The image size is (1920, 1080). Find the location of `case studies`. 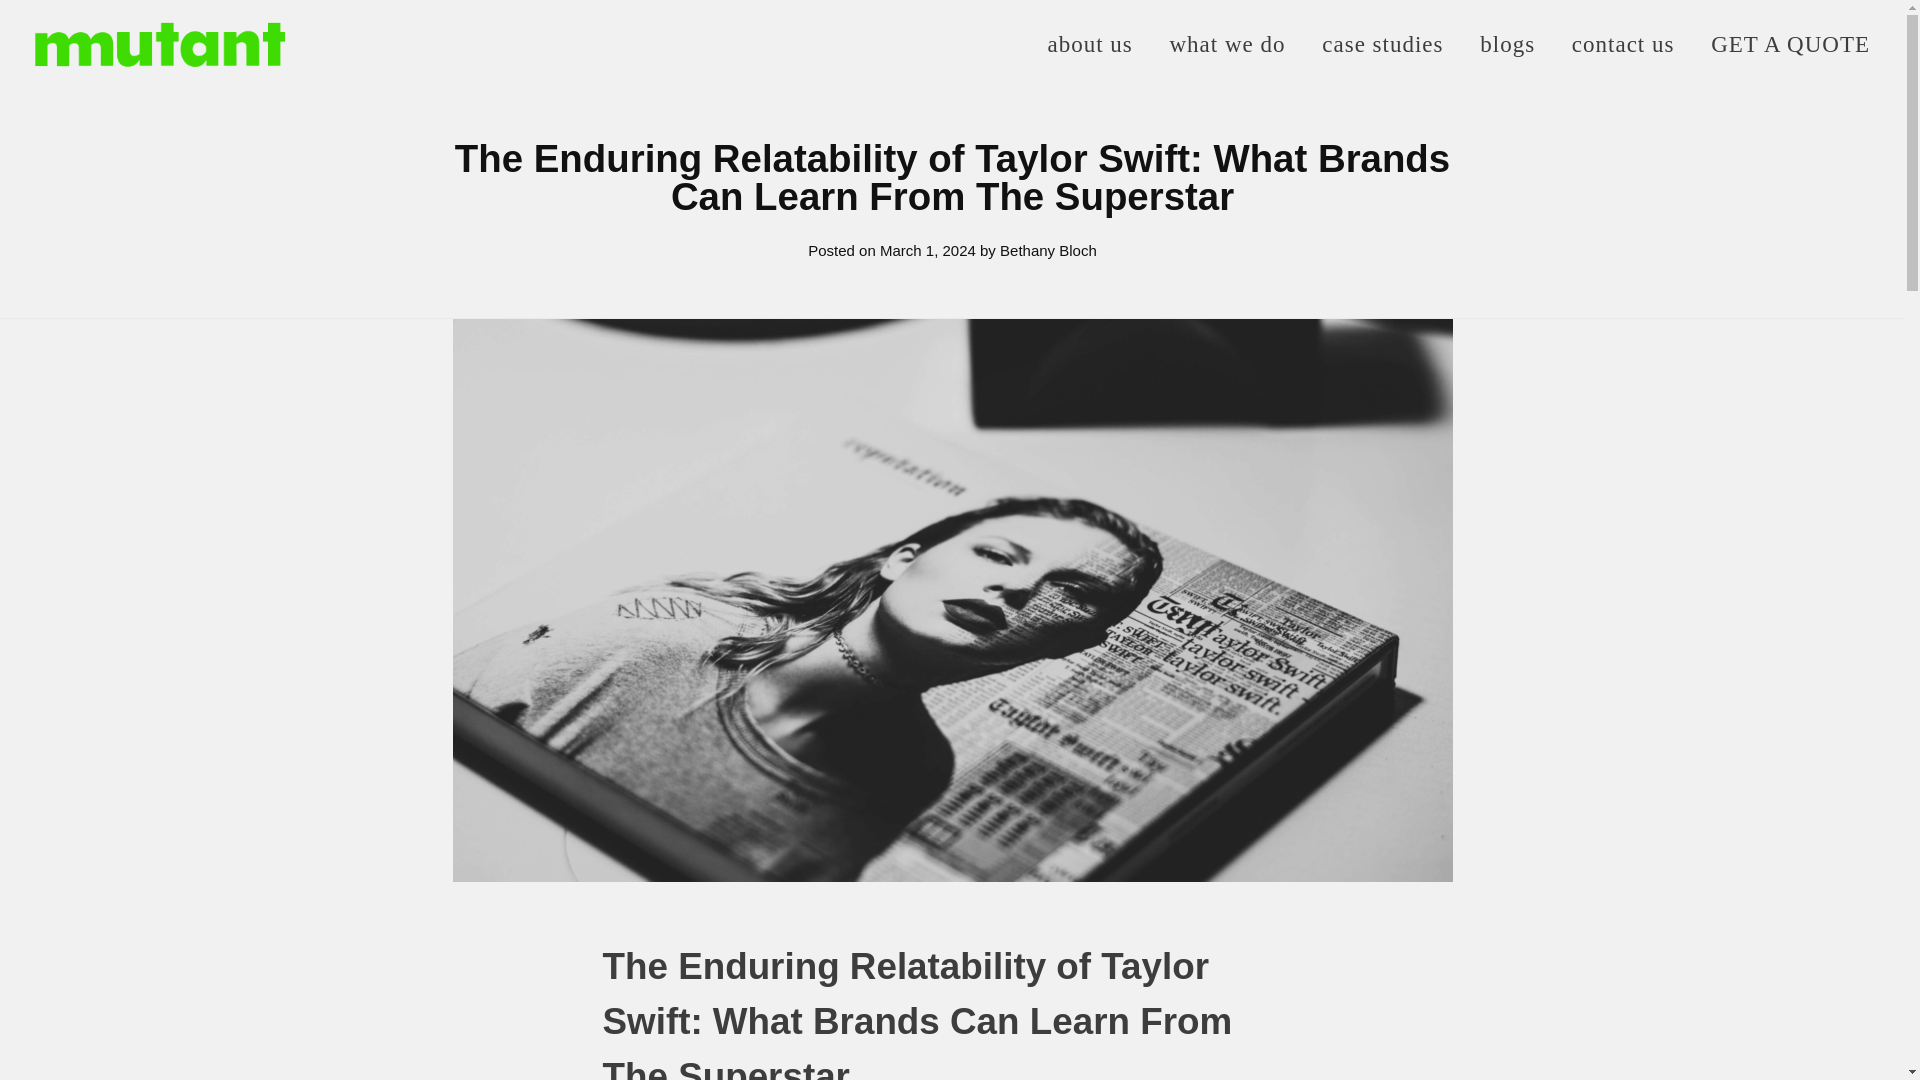

case studies is located at coordinates (1382, 44).